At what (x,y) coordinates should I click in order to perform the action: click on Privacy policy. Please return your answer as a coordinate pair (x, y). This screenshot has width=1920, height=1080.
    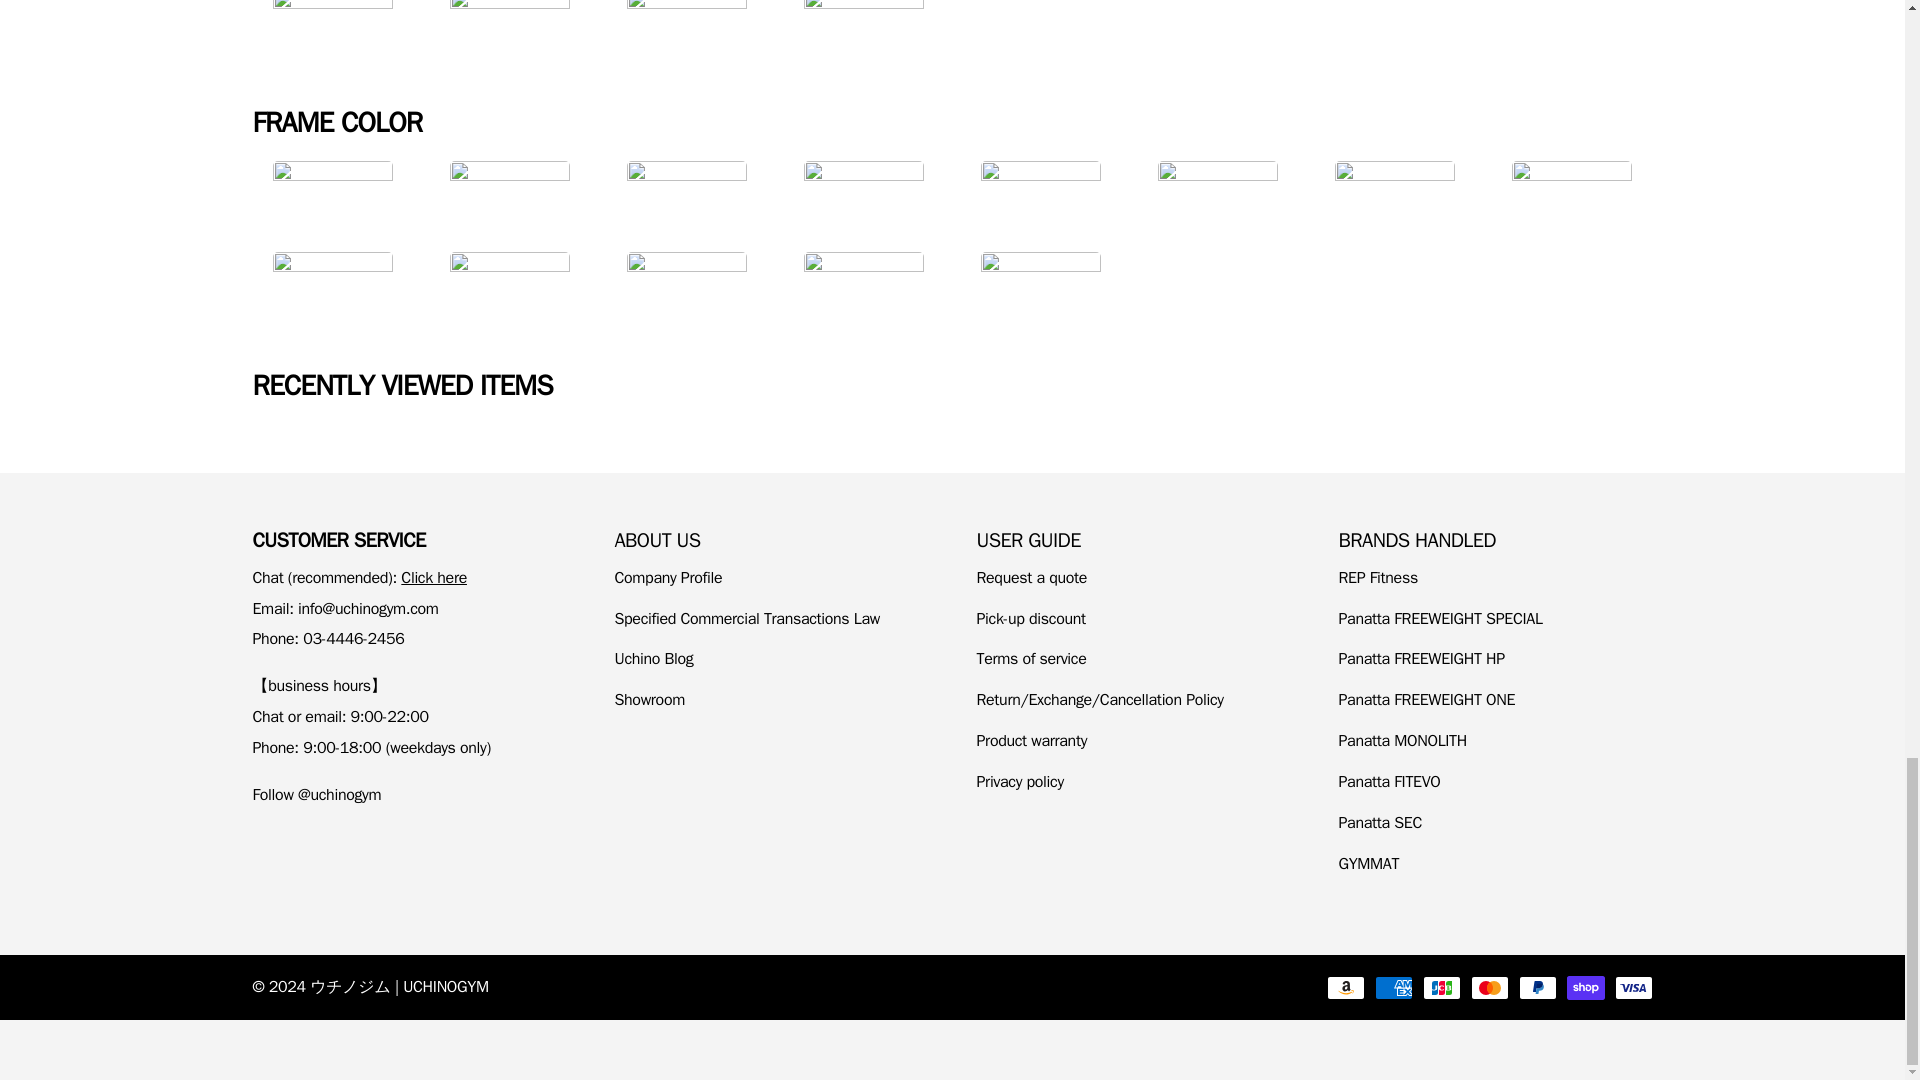
    Looking at the image, I should click on (1019, 782).